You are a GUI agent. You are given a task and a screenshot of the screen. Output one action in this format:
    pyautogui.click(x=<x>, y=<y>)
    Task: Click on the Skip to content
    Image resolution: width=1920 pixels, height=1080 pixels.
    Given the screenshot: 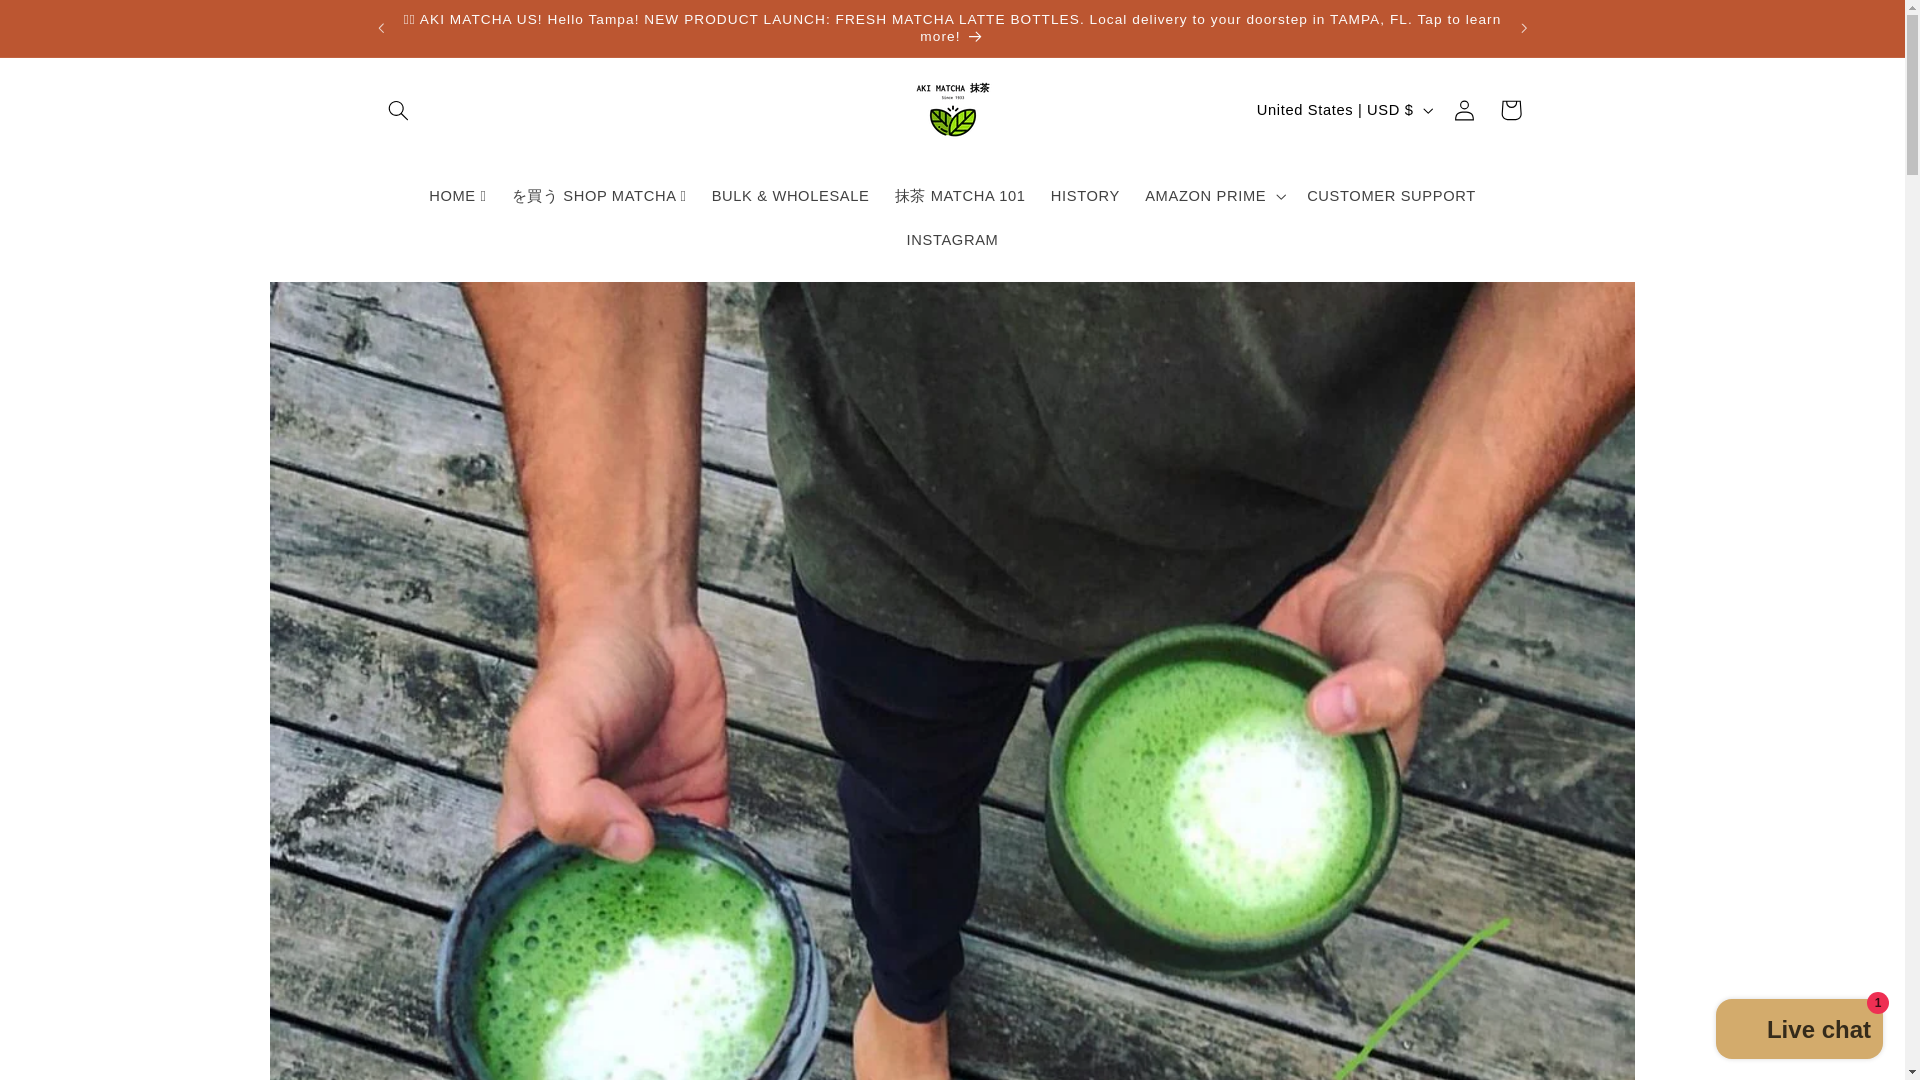 What is the action you would take?
    pyautogui.click(x=63, y=24)
    